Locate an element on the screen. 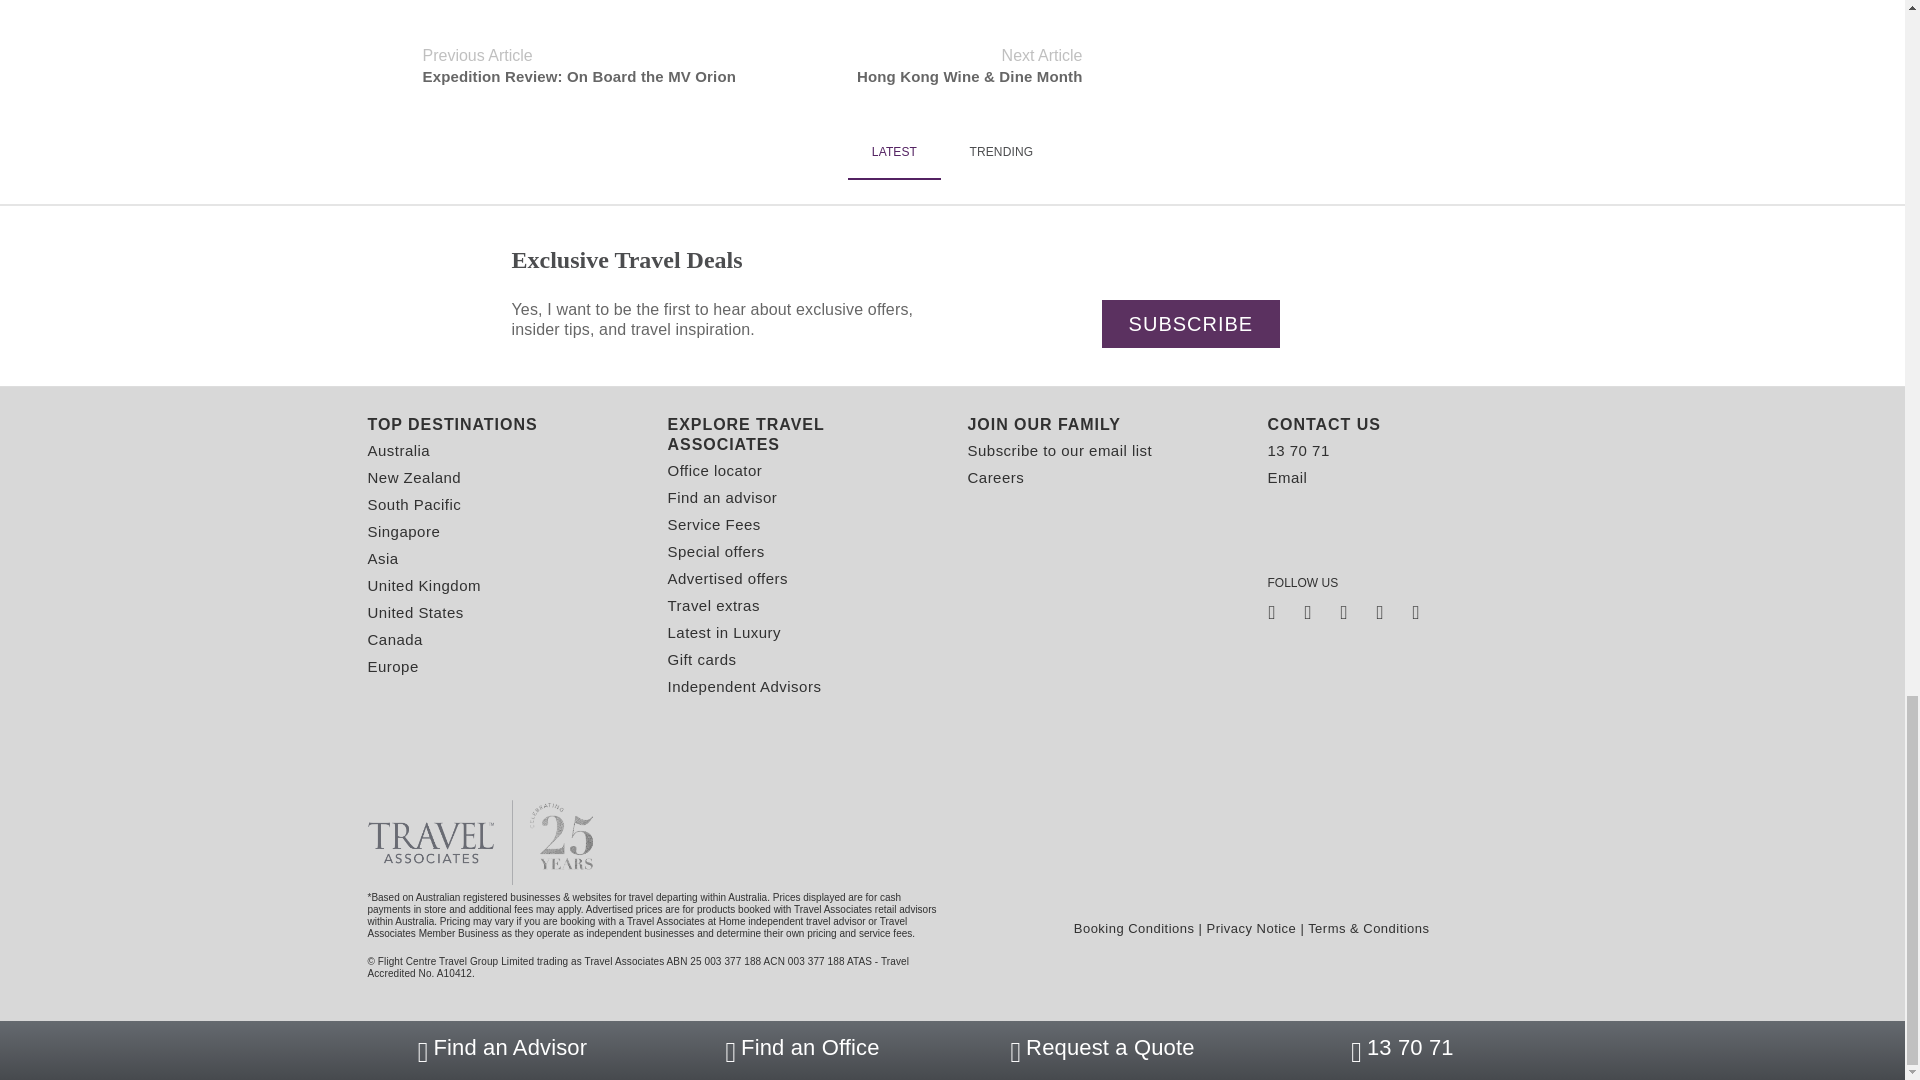  Top Destinations is located at coordinates (502, 424).